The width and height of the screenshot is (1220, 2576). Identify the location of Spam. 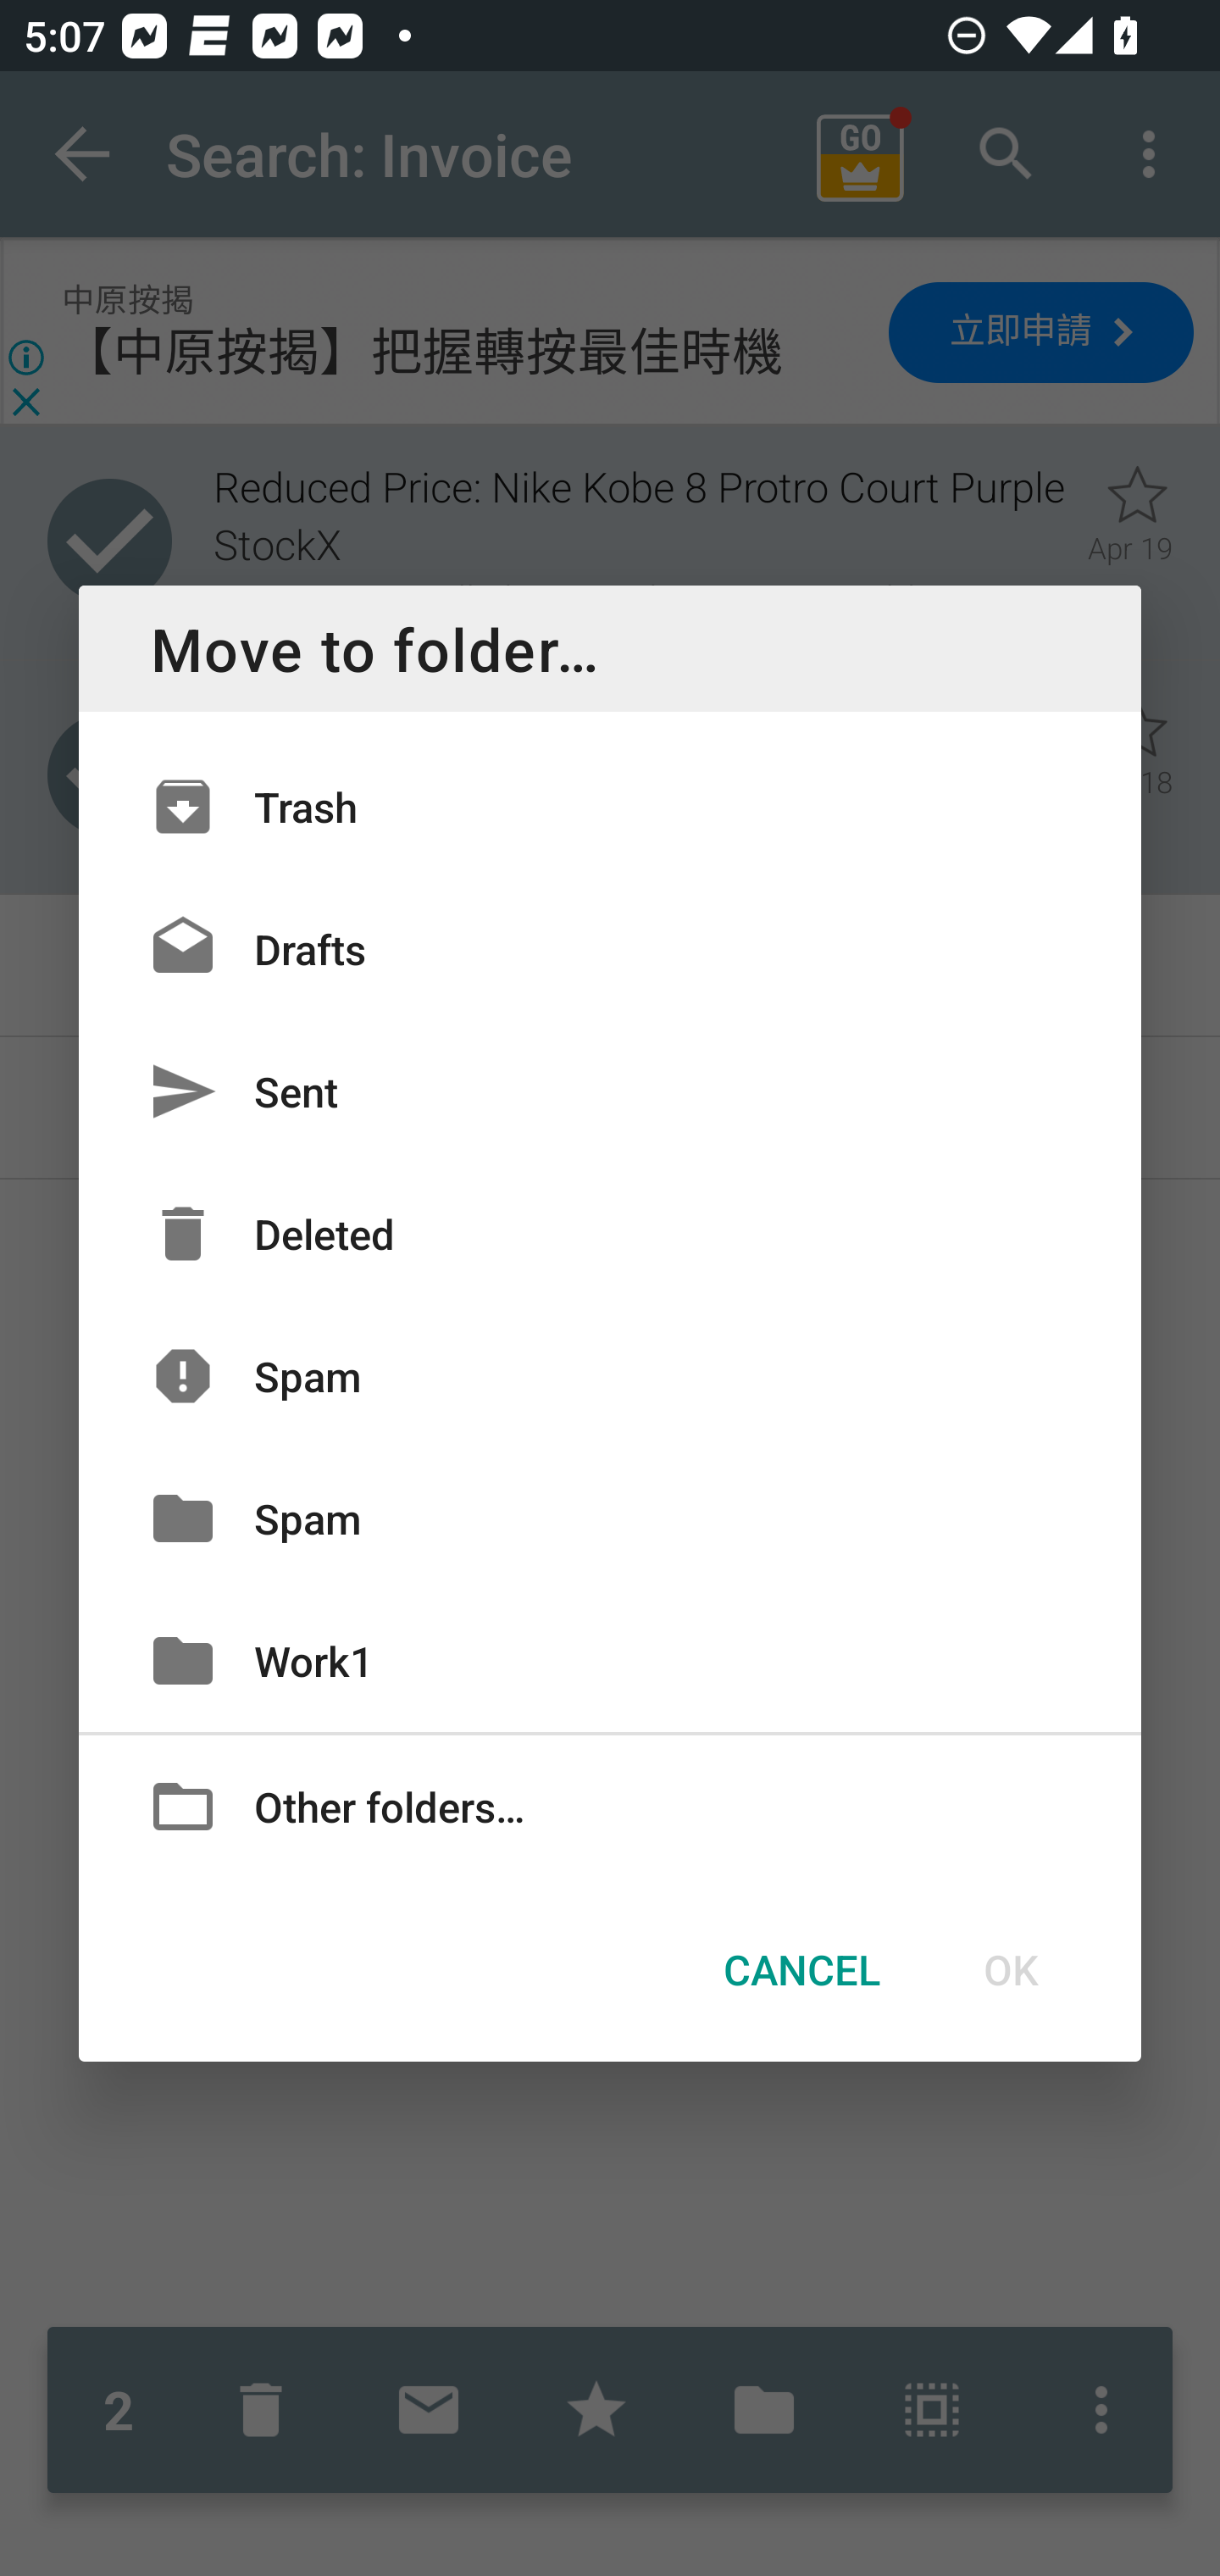
(610, 1518).